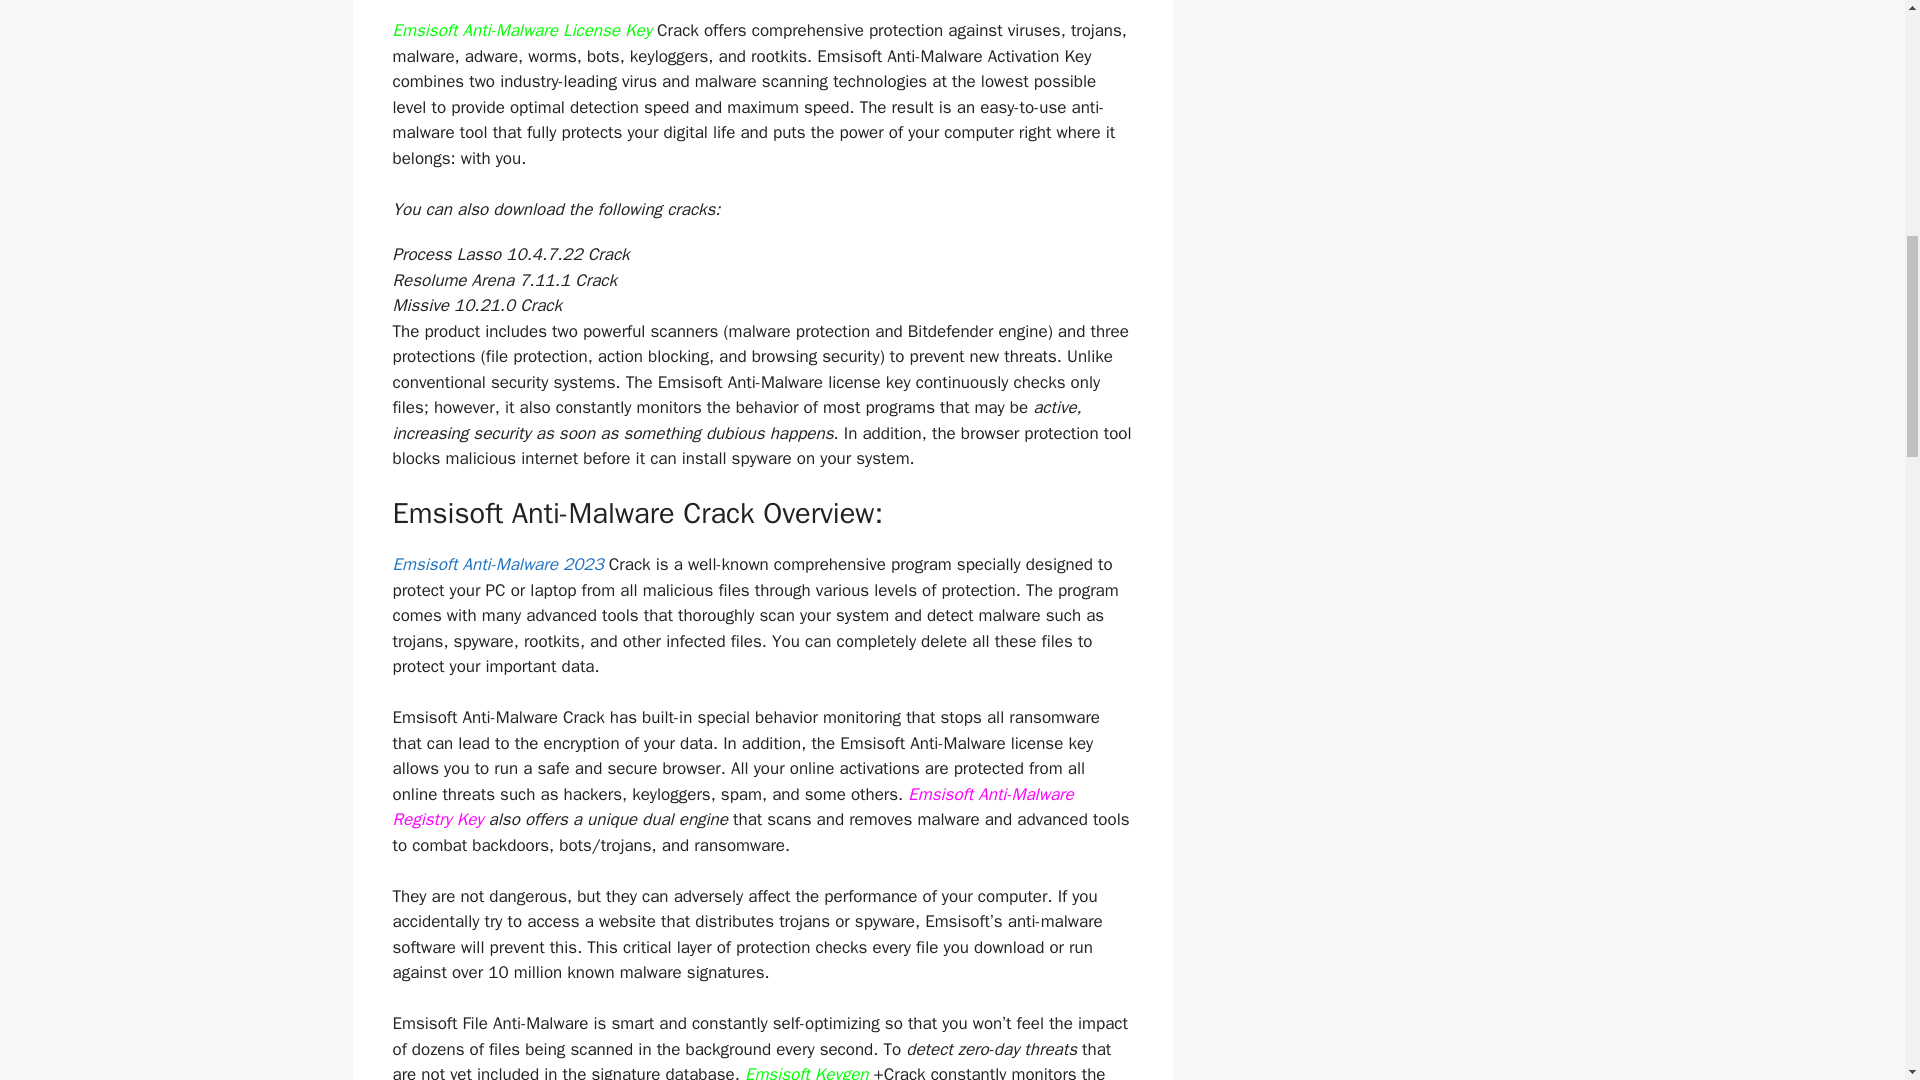  Describe the element at coordinates (496, 564) in the screenshot. I see `Emsisoft Anti-Malware 2023` at that location.